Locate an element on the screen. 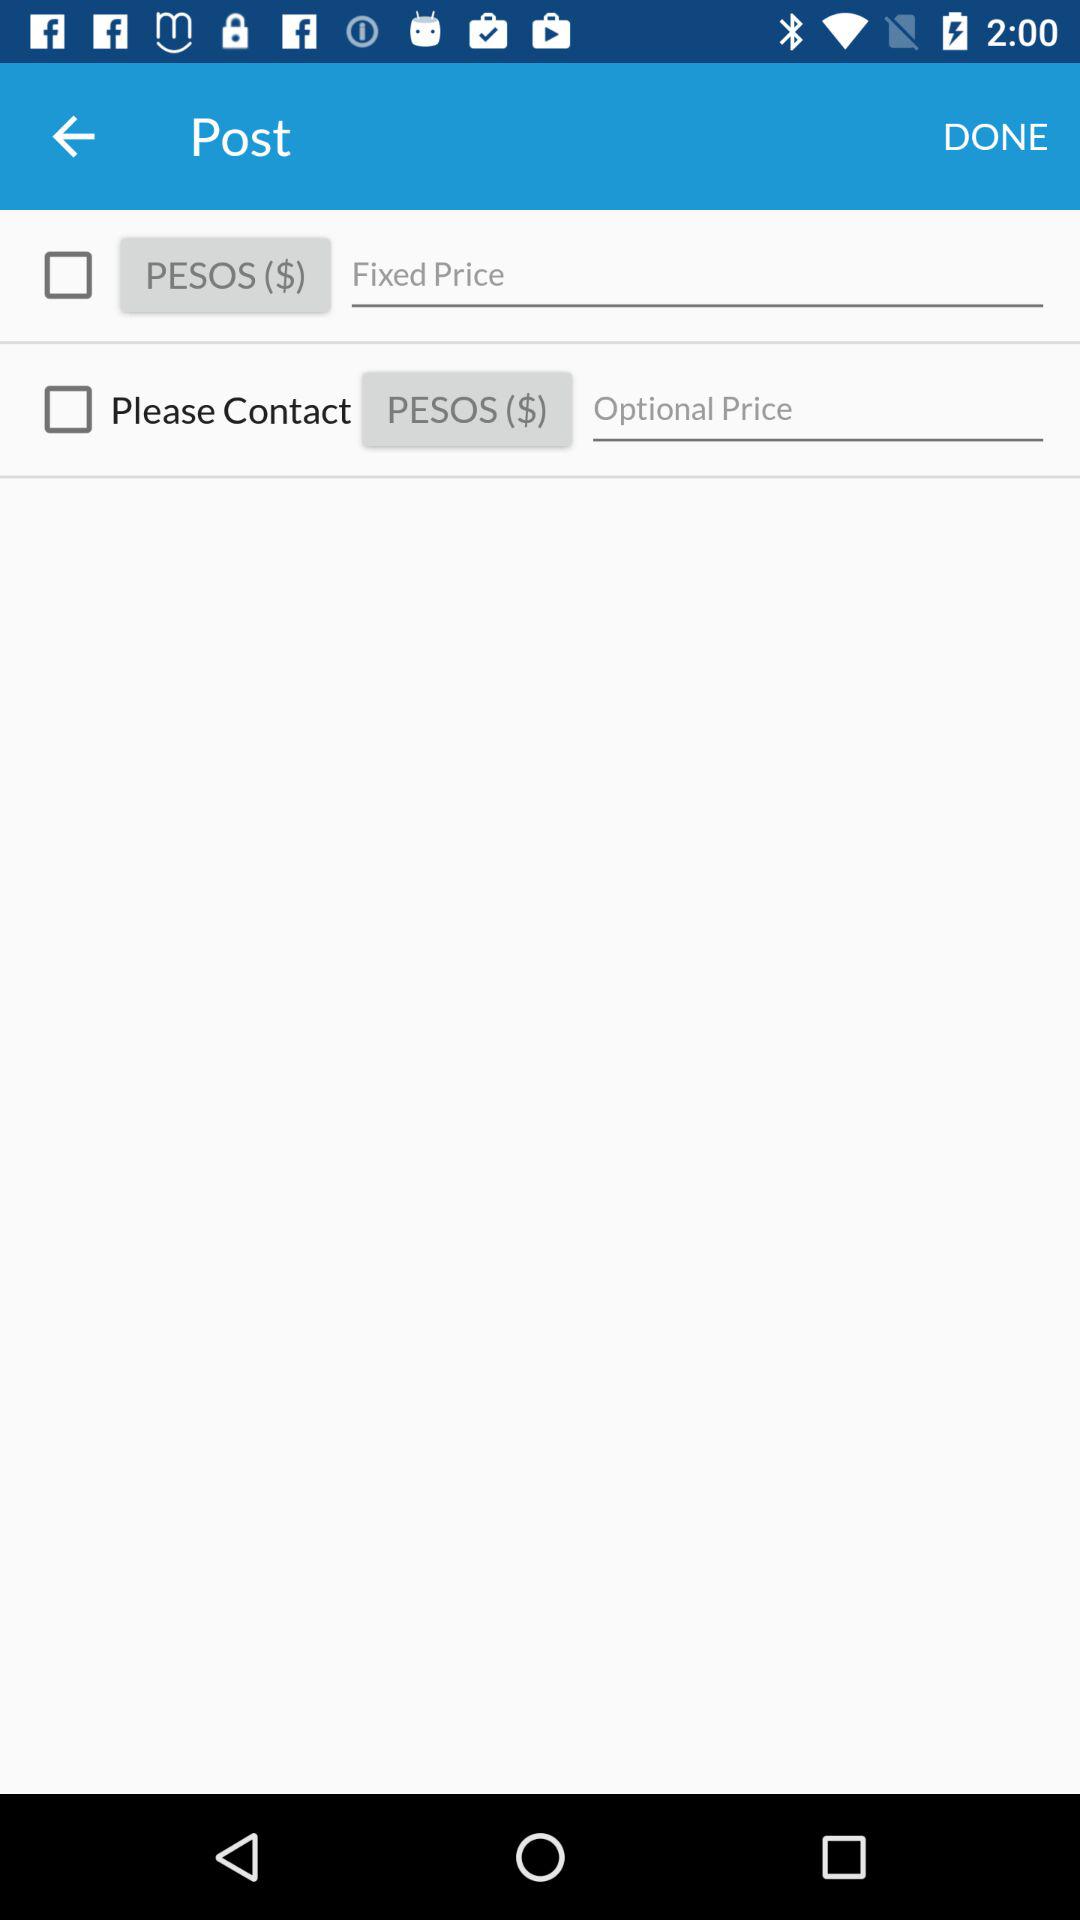 This screenshot has width=1080, height=1920. choose item to the right of pesos ($) item is located at coordinates (697, 274).